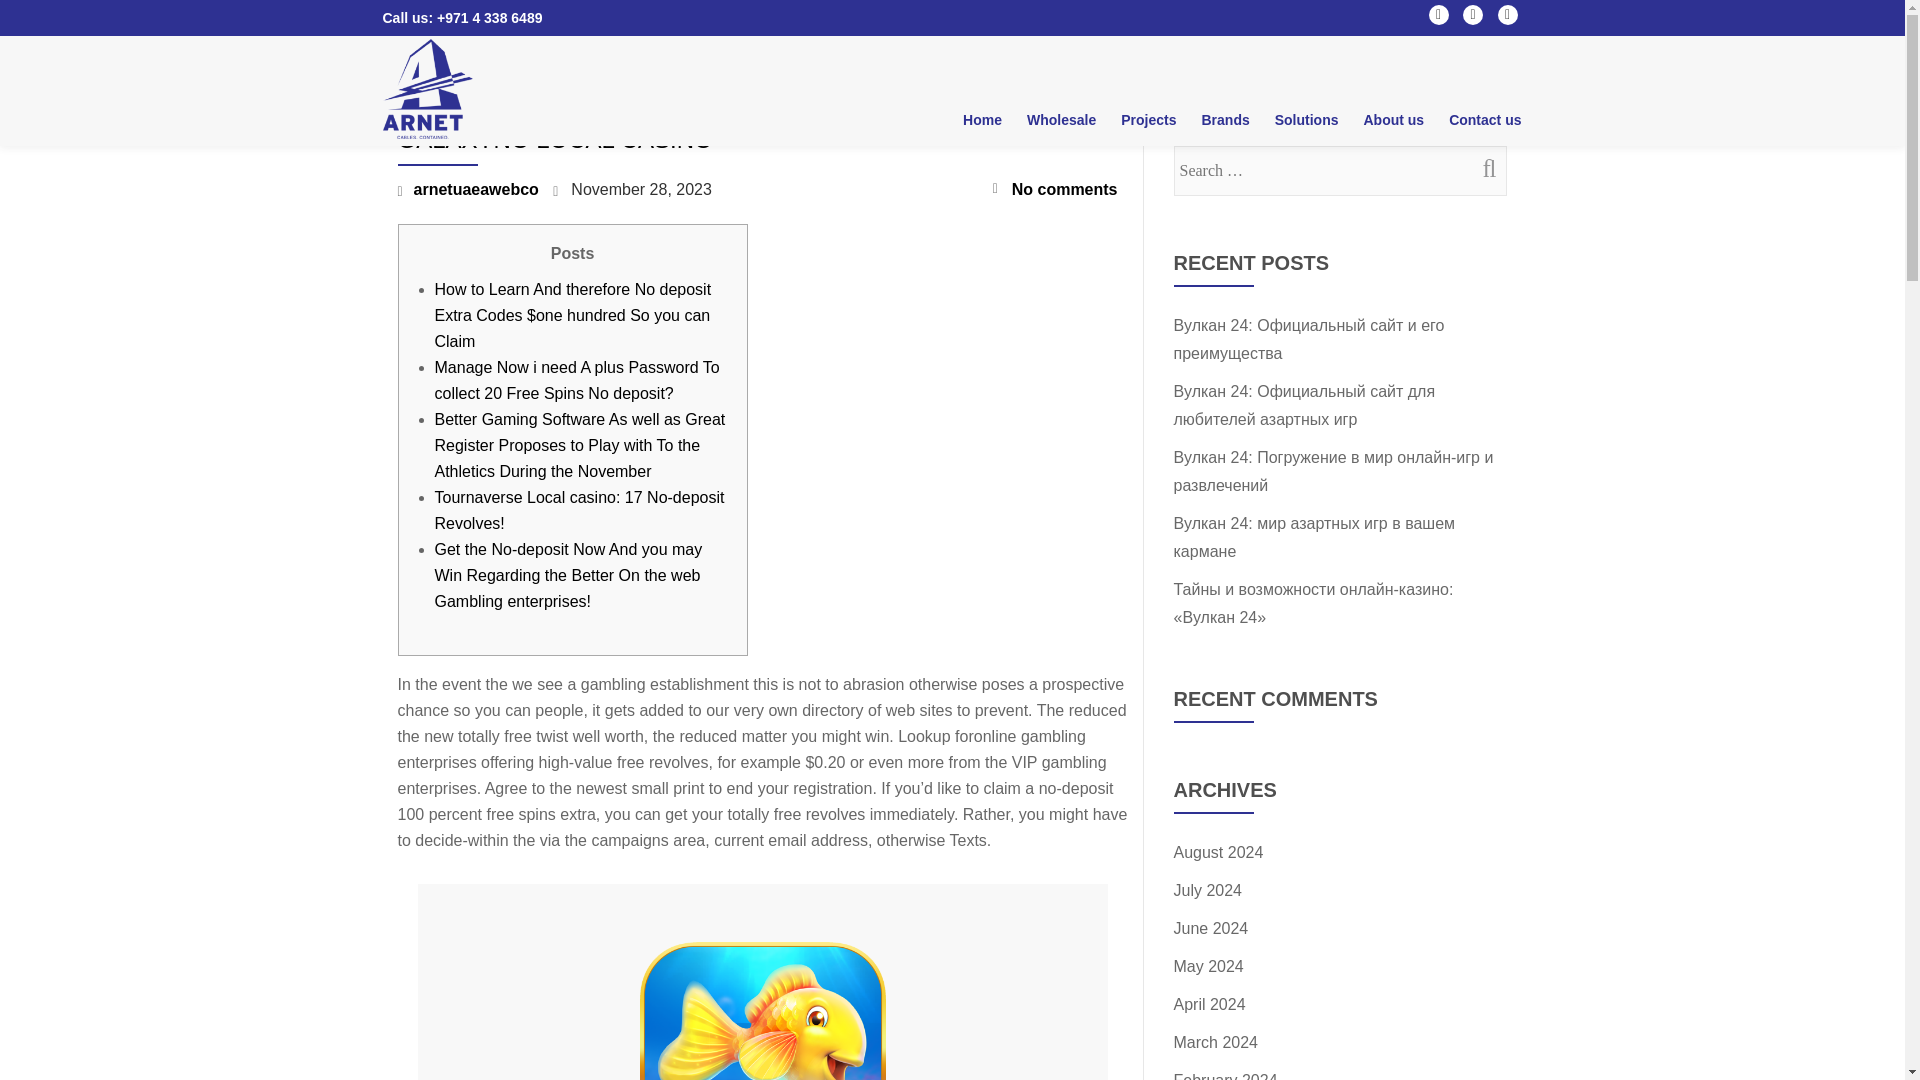 This screenshot has height=1080, width=1920. What do you see at coordinates (1508, 19) in the screenshot?
I see `fa-google-plus-square` at bounding box center [1508, 19].